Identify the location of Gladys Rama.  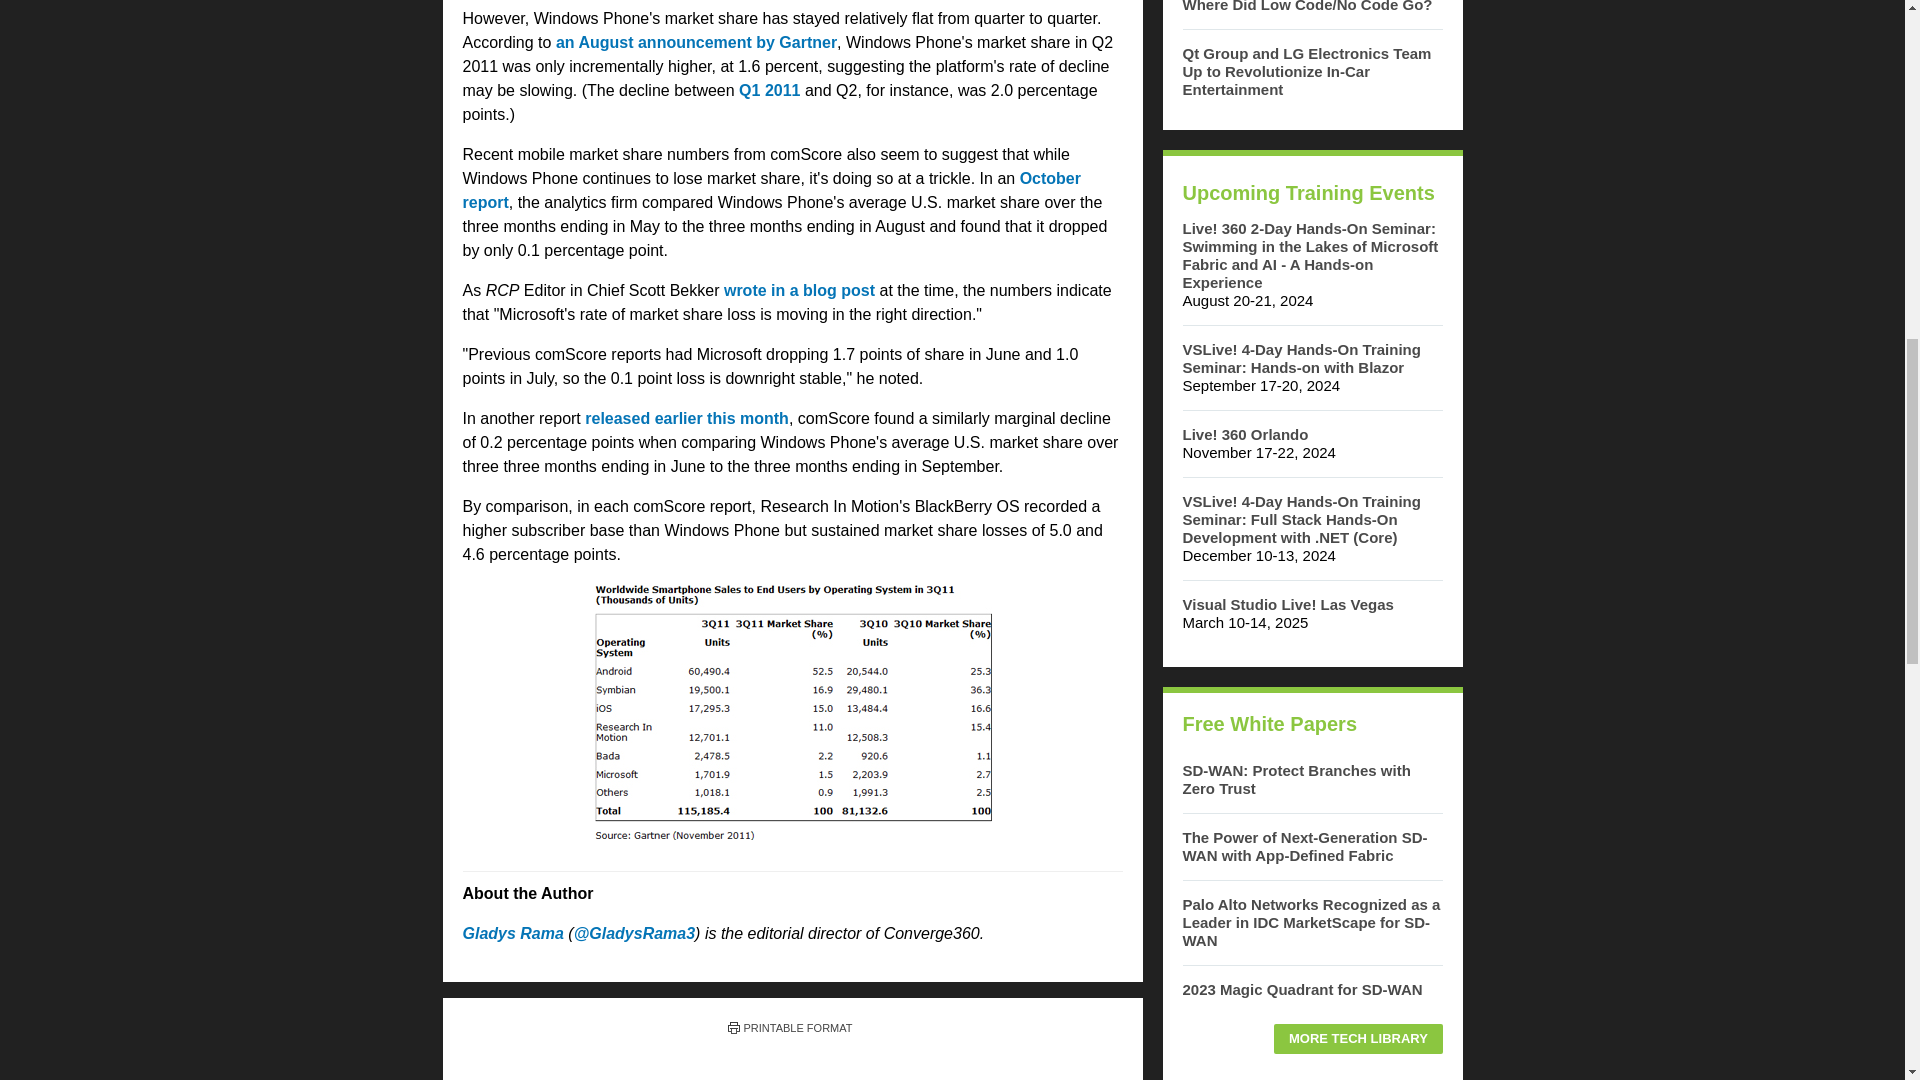
(512, 932).